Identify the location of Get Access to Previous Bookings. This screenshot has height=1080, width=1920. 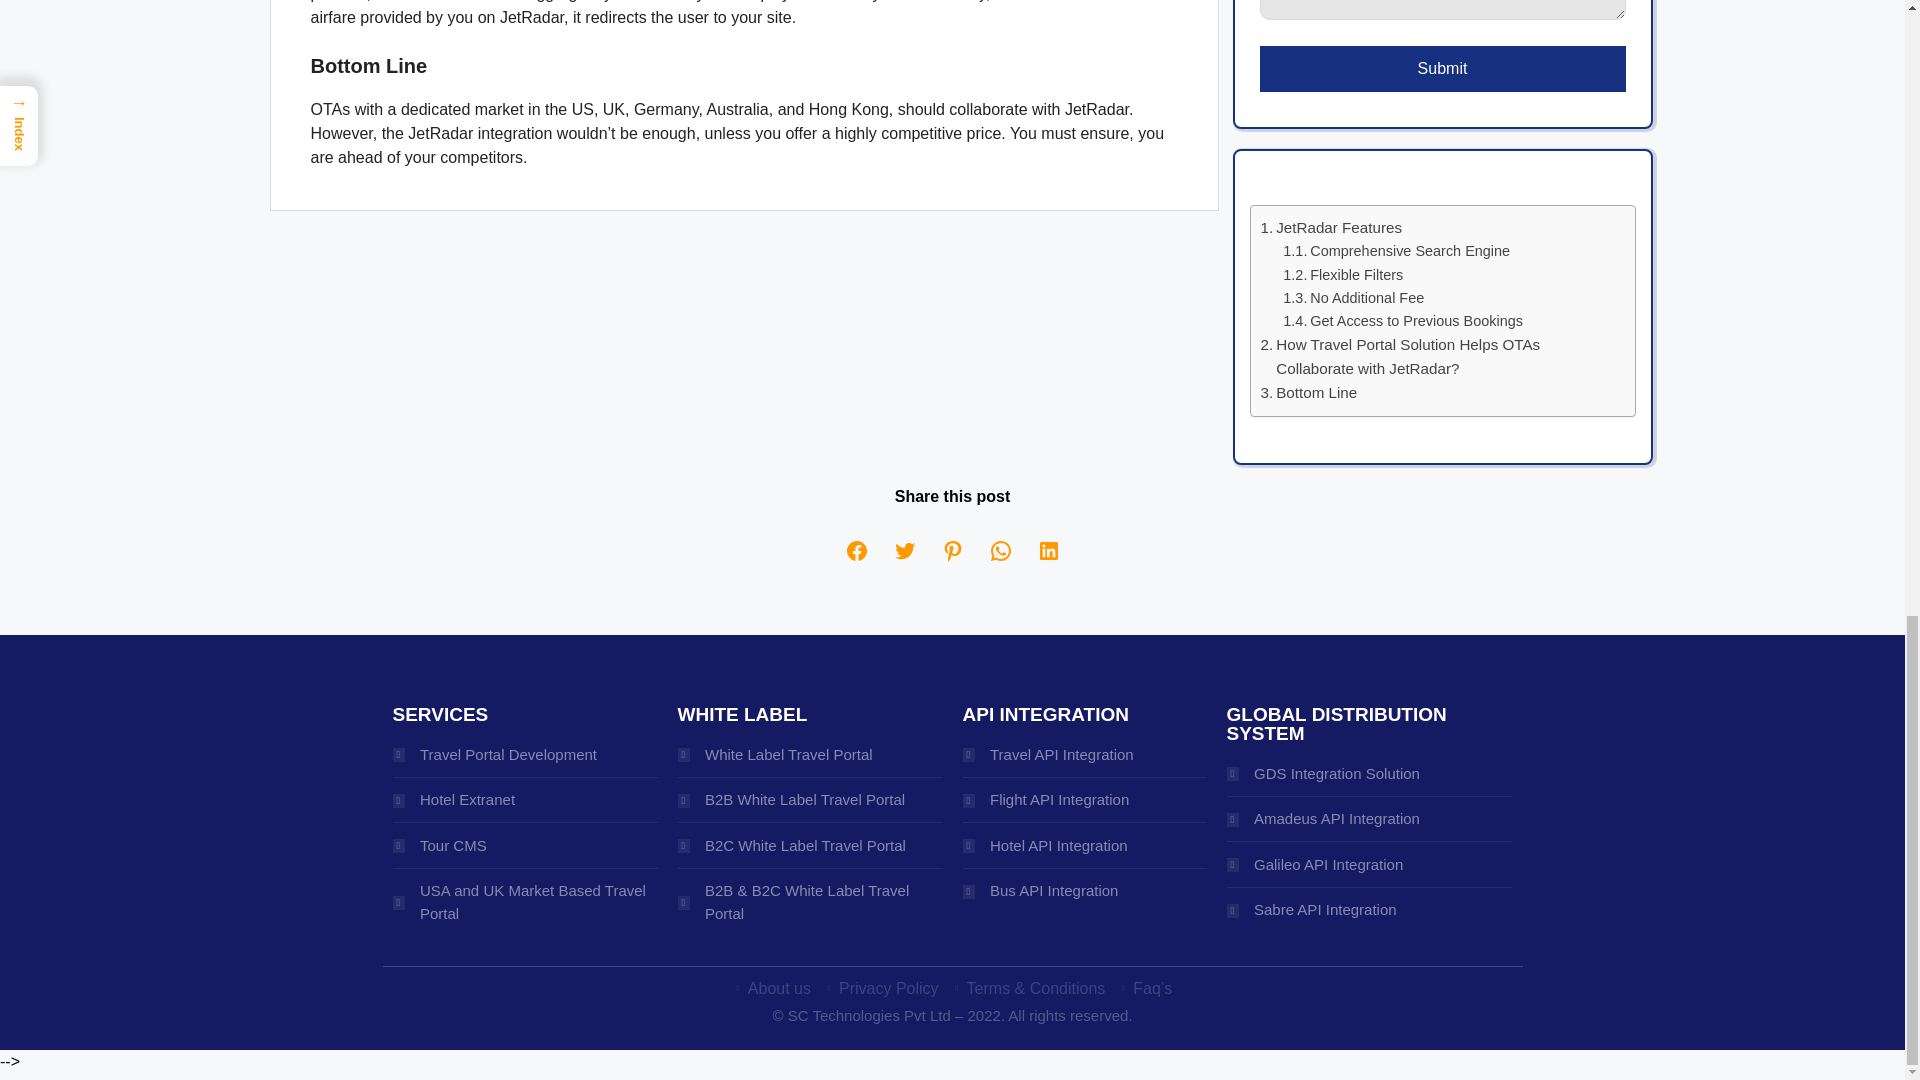
(1402, 320).